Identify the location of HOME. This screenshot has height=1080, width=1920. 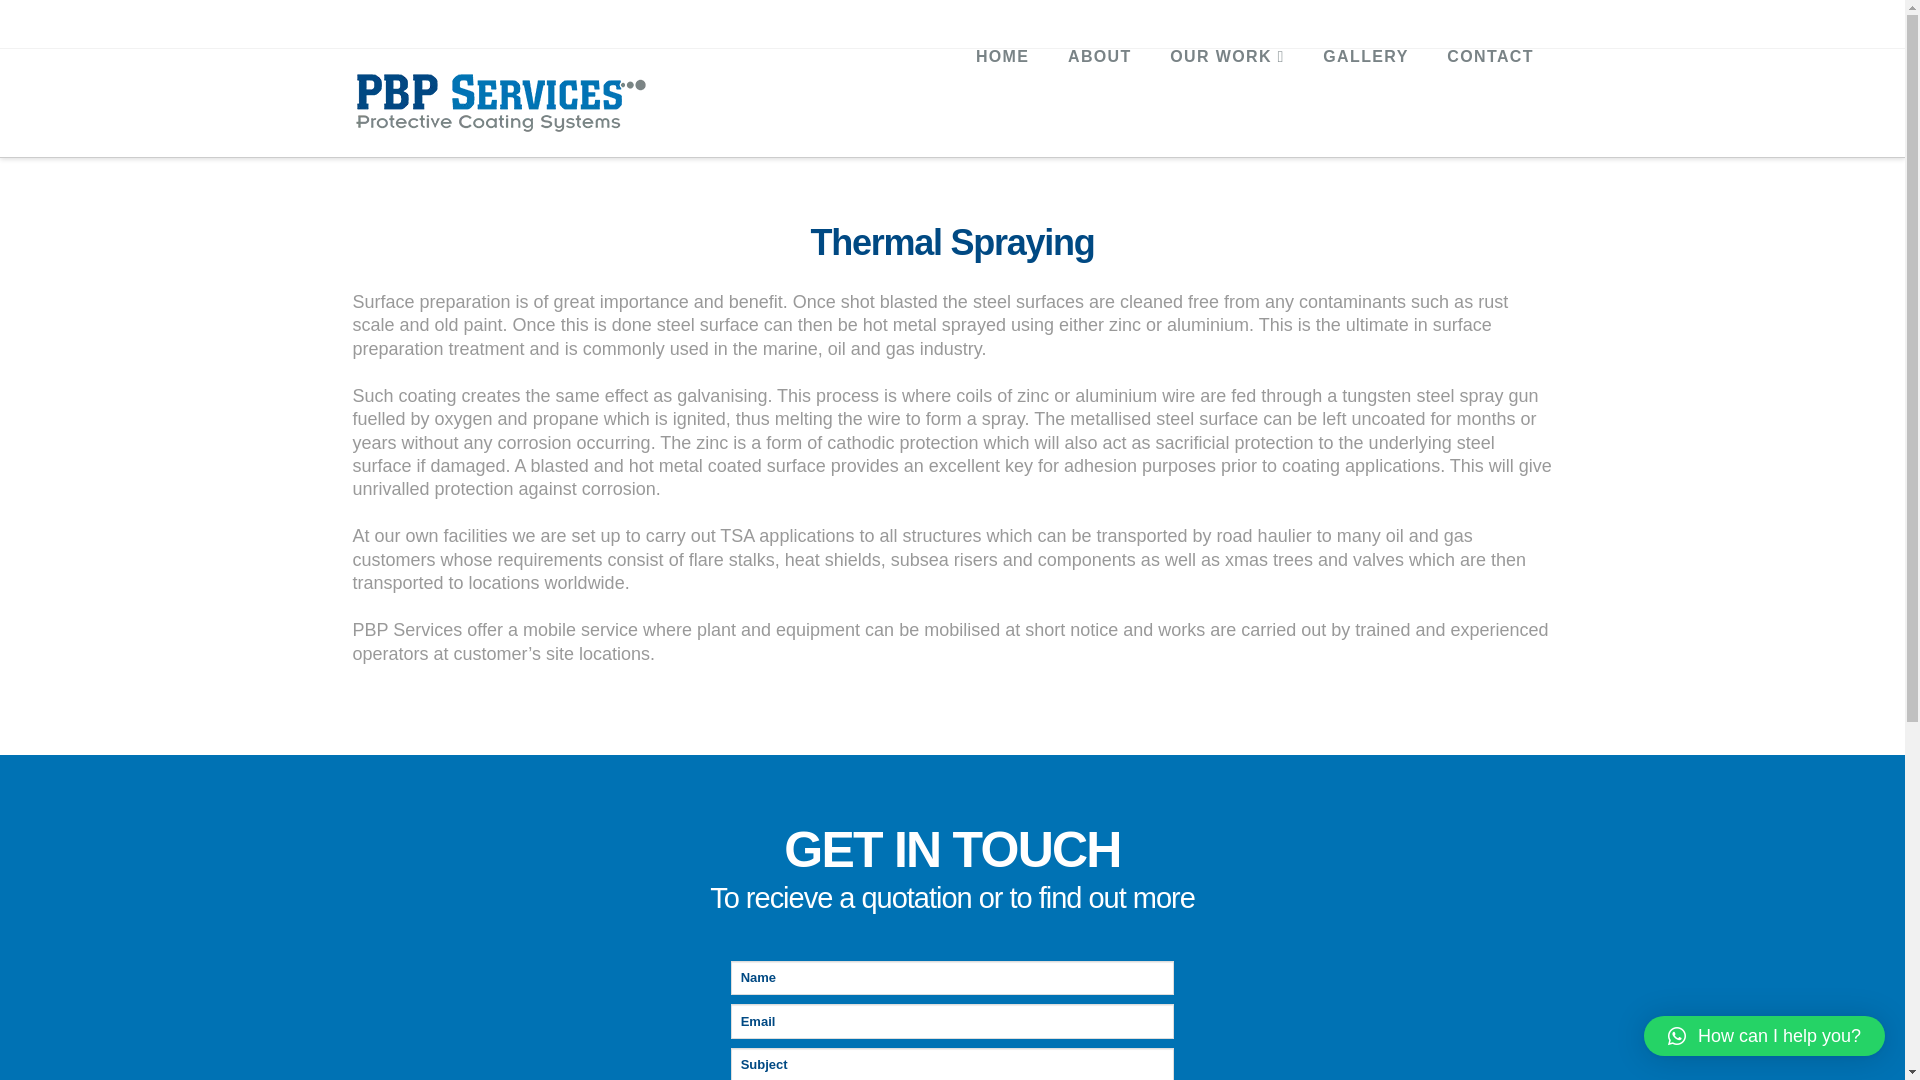
(1002, 94).